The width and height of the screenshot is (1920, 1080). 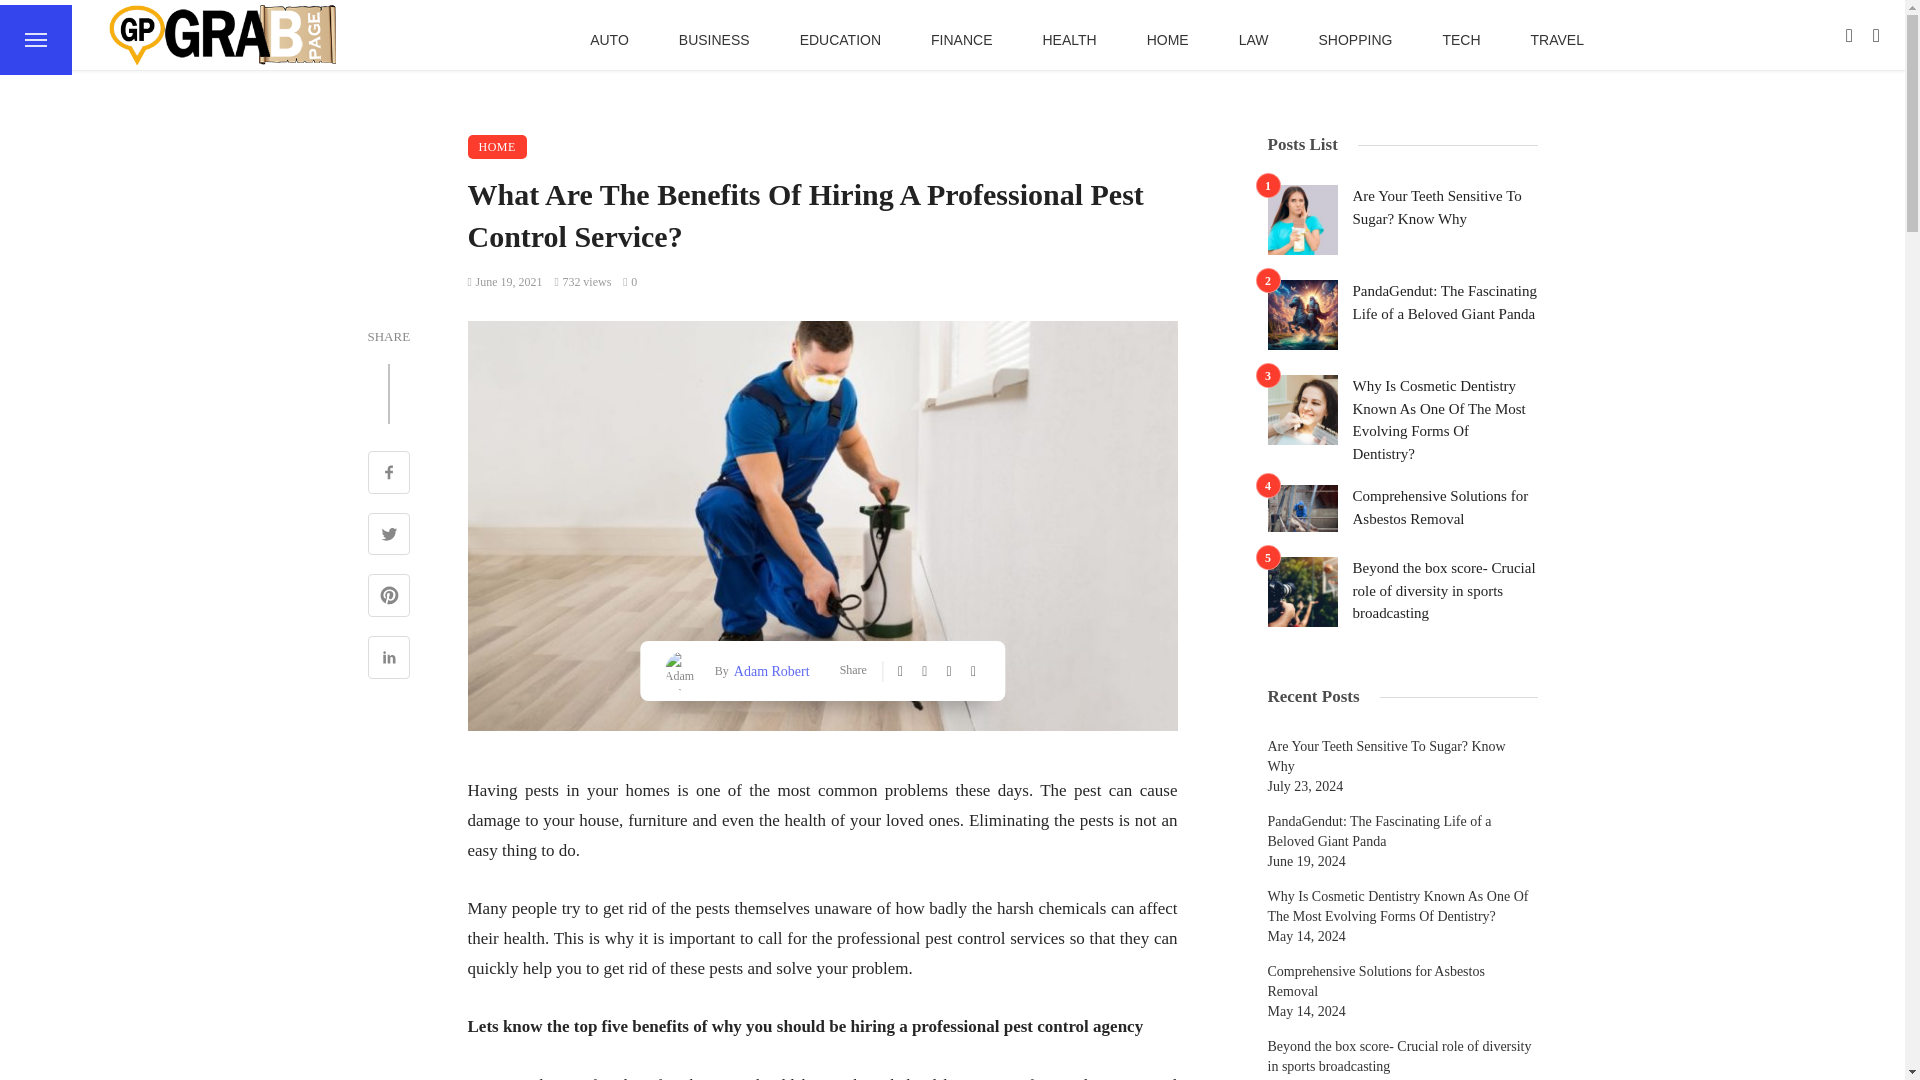 What do you see at coordinates (497, 146) in the screenshot?
I see `HOME` at bounding box center [497, 146].